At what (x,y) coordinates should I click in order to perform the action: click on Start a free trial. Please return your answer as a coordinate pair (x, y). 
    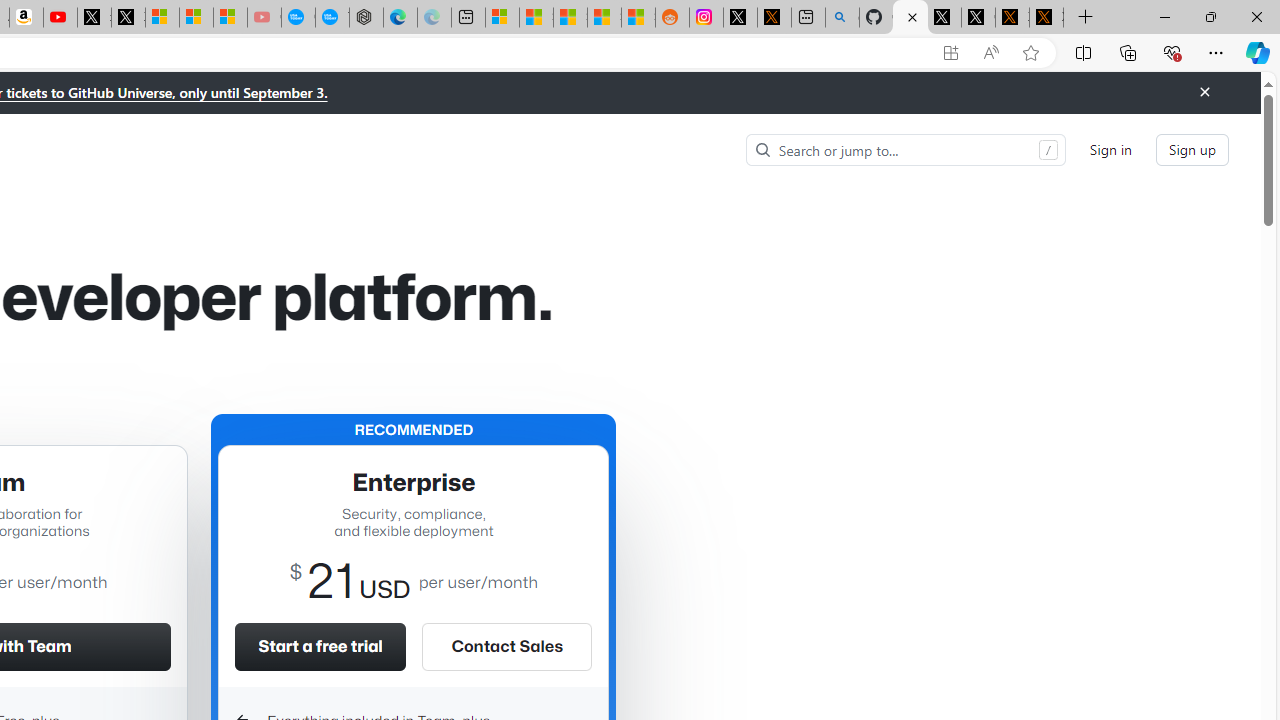
    Looking at the image, I should click on (320, 646).